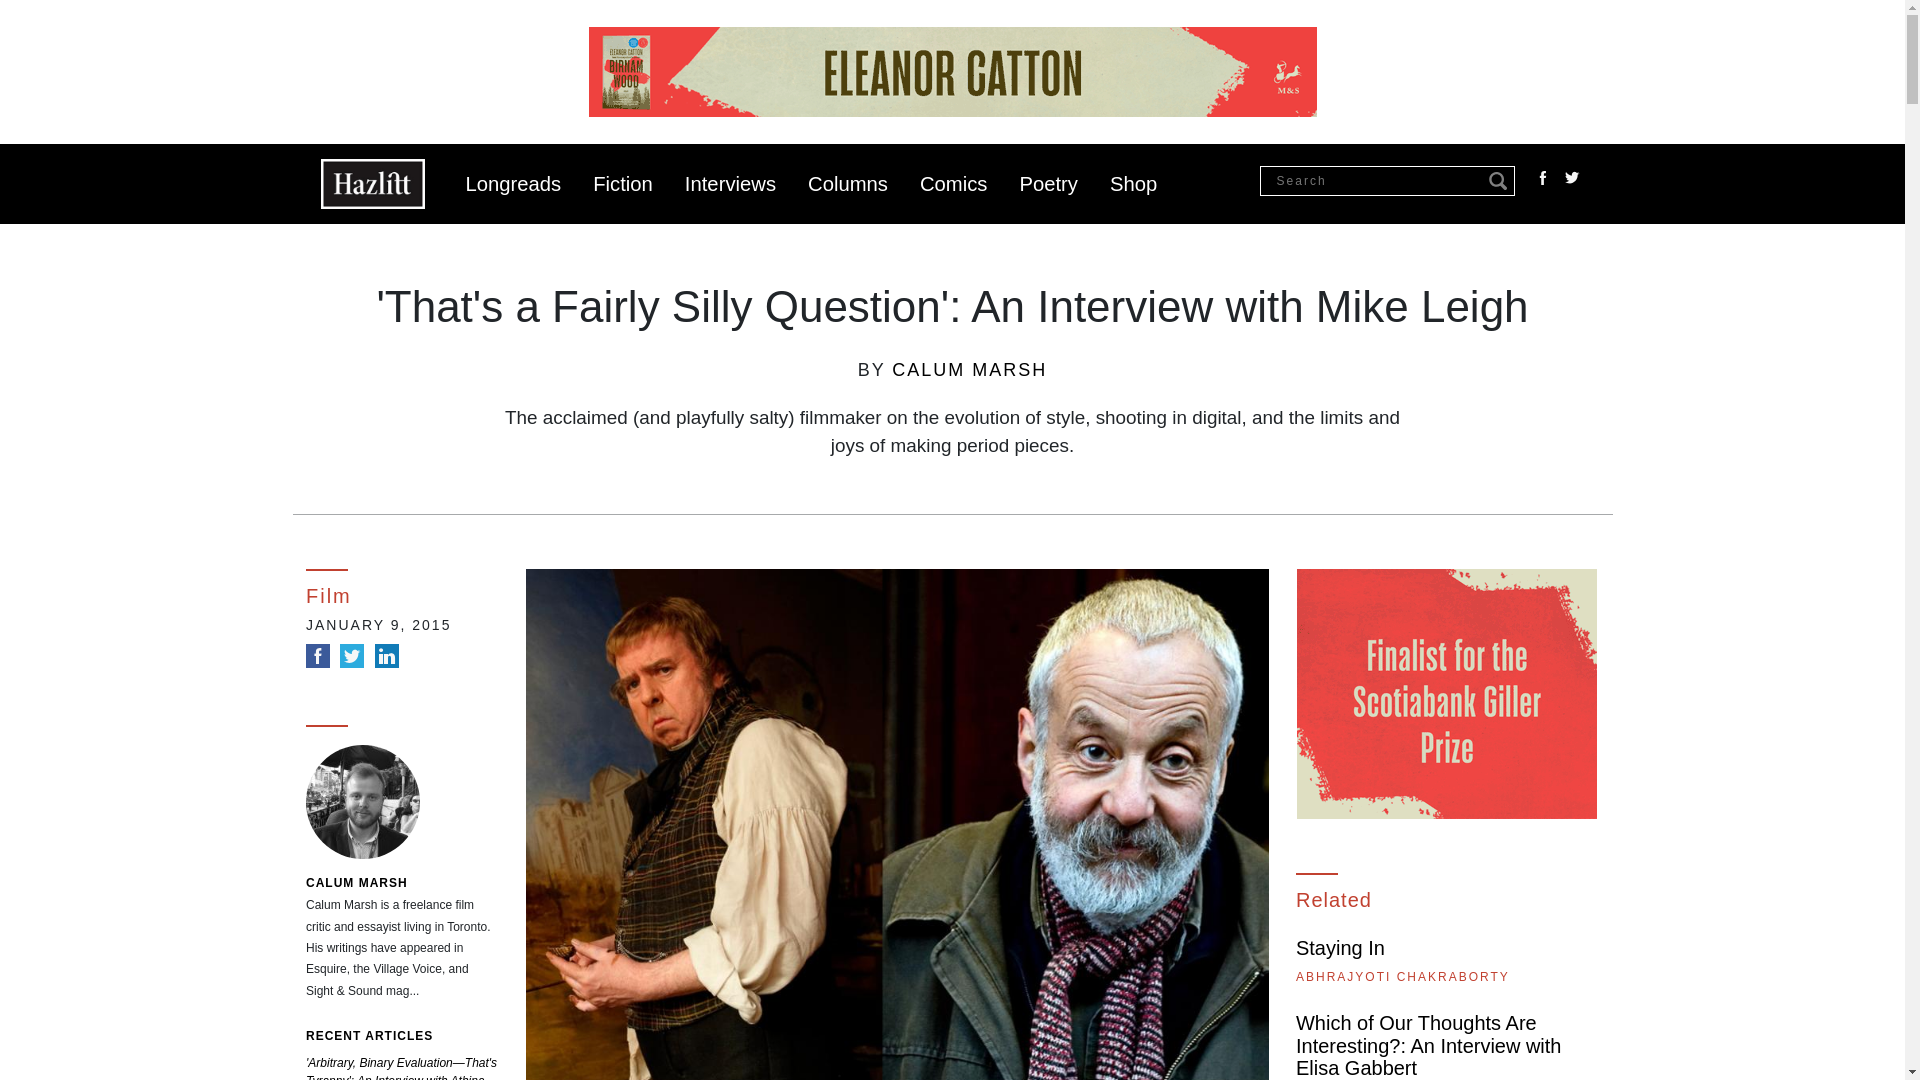  What do you see at coordinates (352, 656) in the screenshot?
I see `Twitter` at bounding box center [352, 656].